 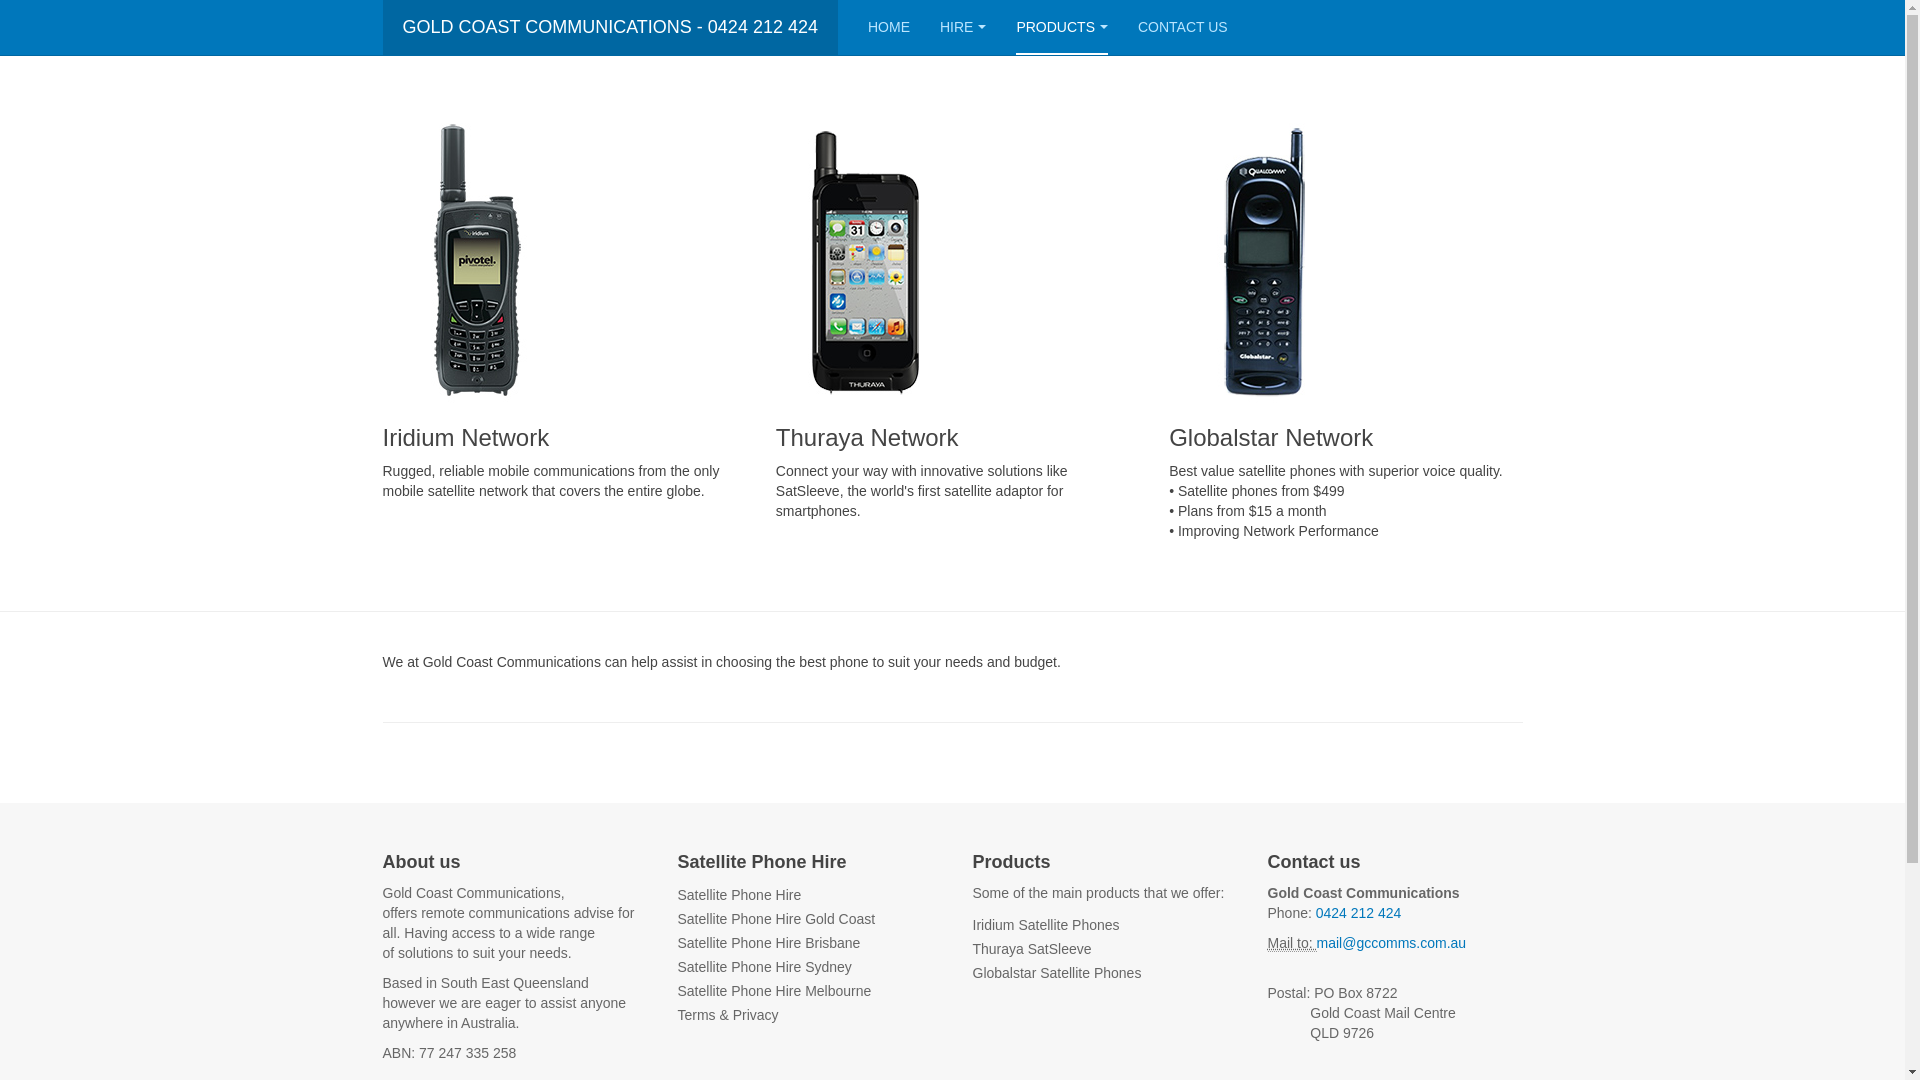 What do you see at coordinates (1183, 28) in the screenshot?
I see `CONTACT US` at bounding box center [1183, 28].